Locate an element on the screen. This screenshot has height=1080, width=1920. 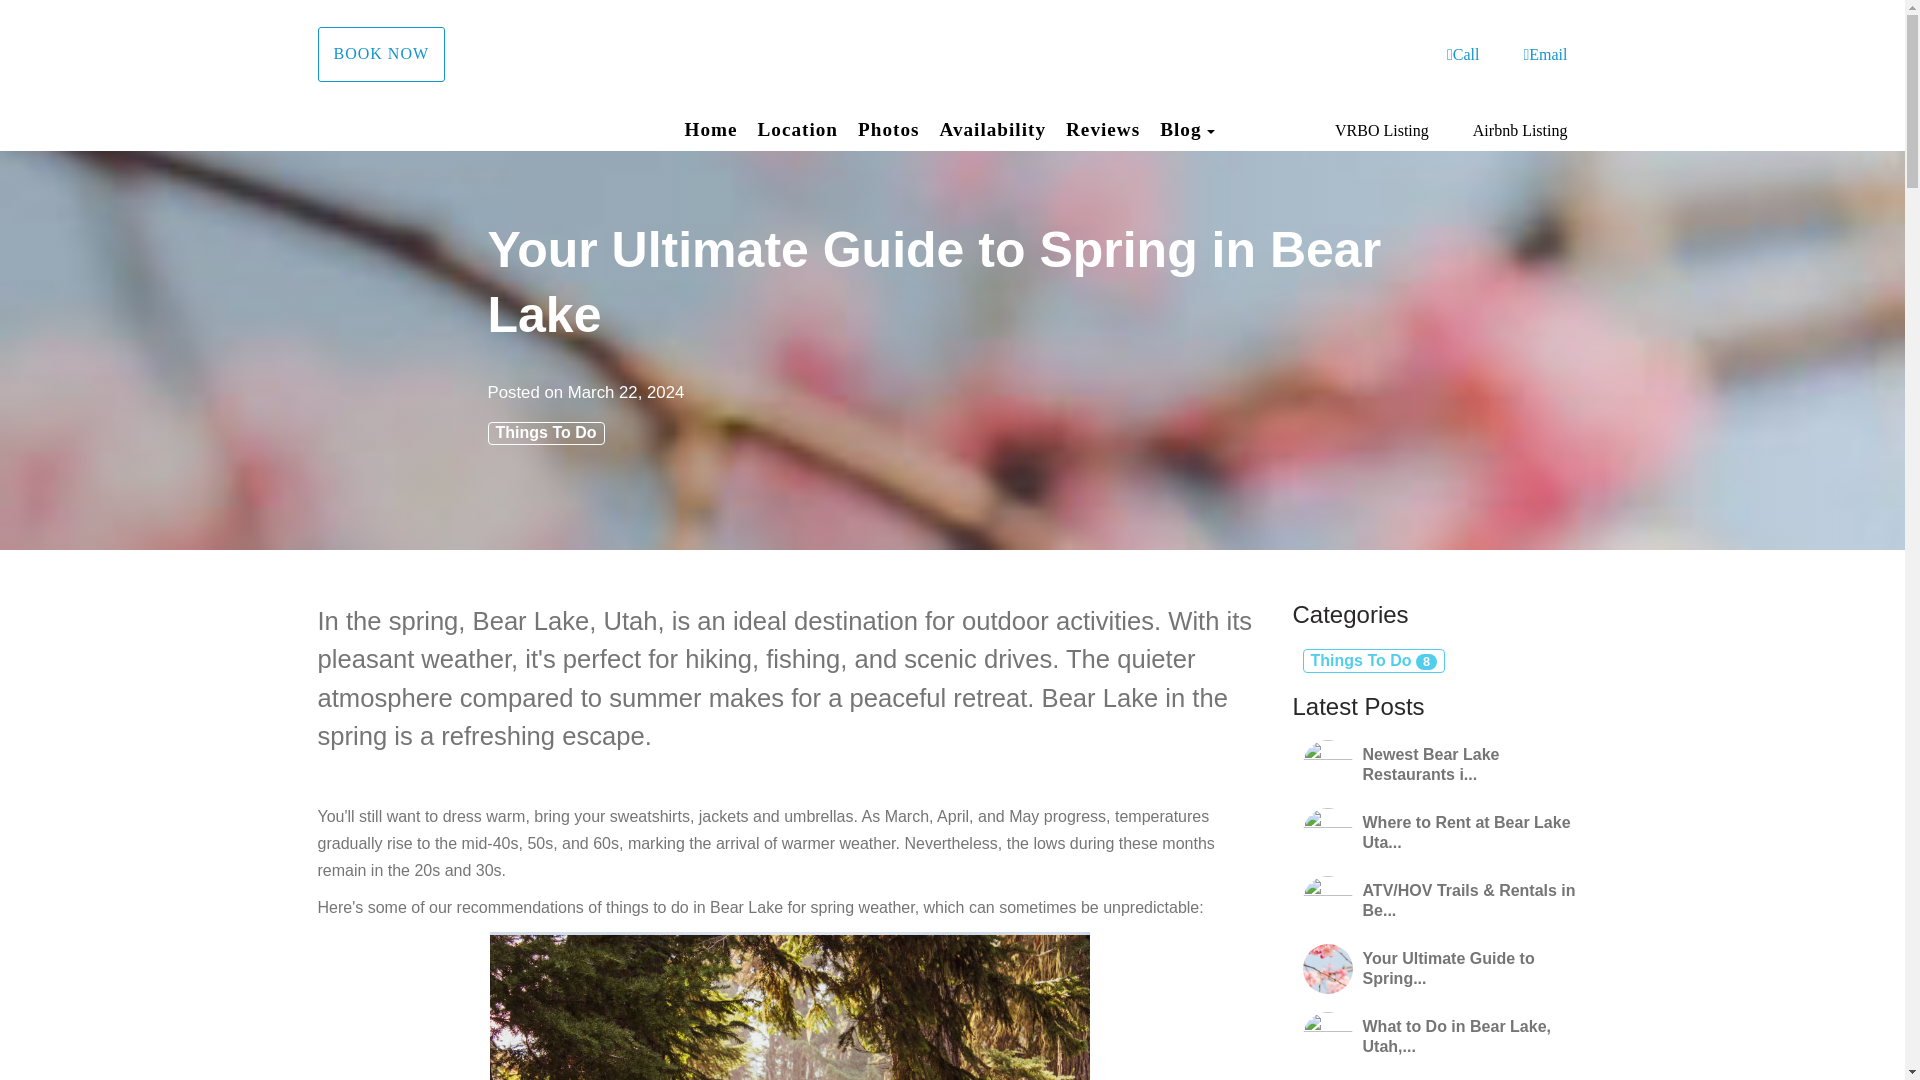
Availability is located at coordinates (992, 129).